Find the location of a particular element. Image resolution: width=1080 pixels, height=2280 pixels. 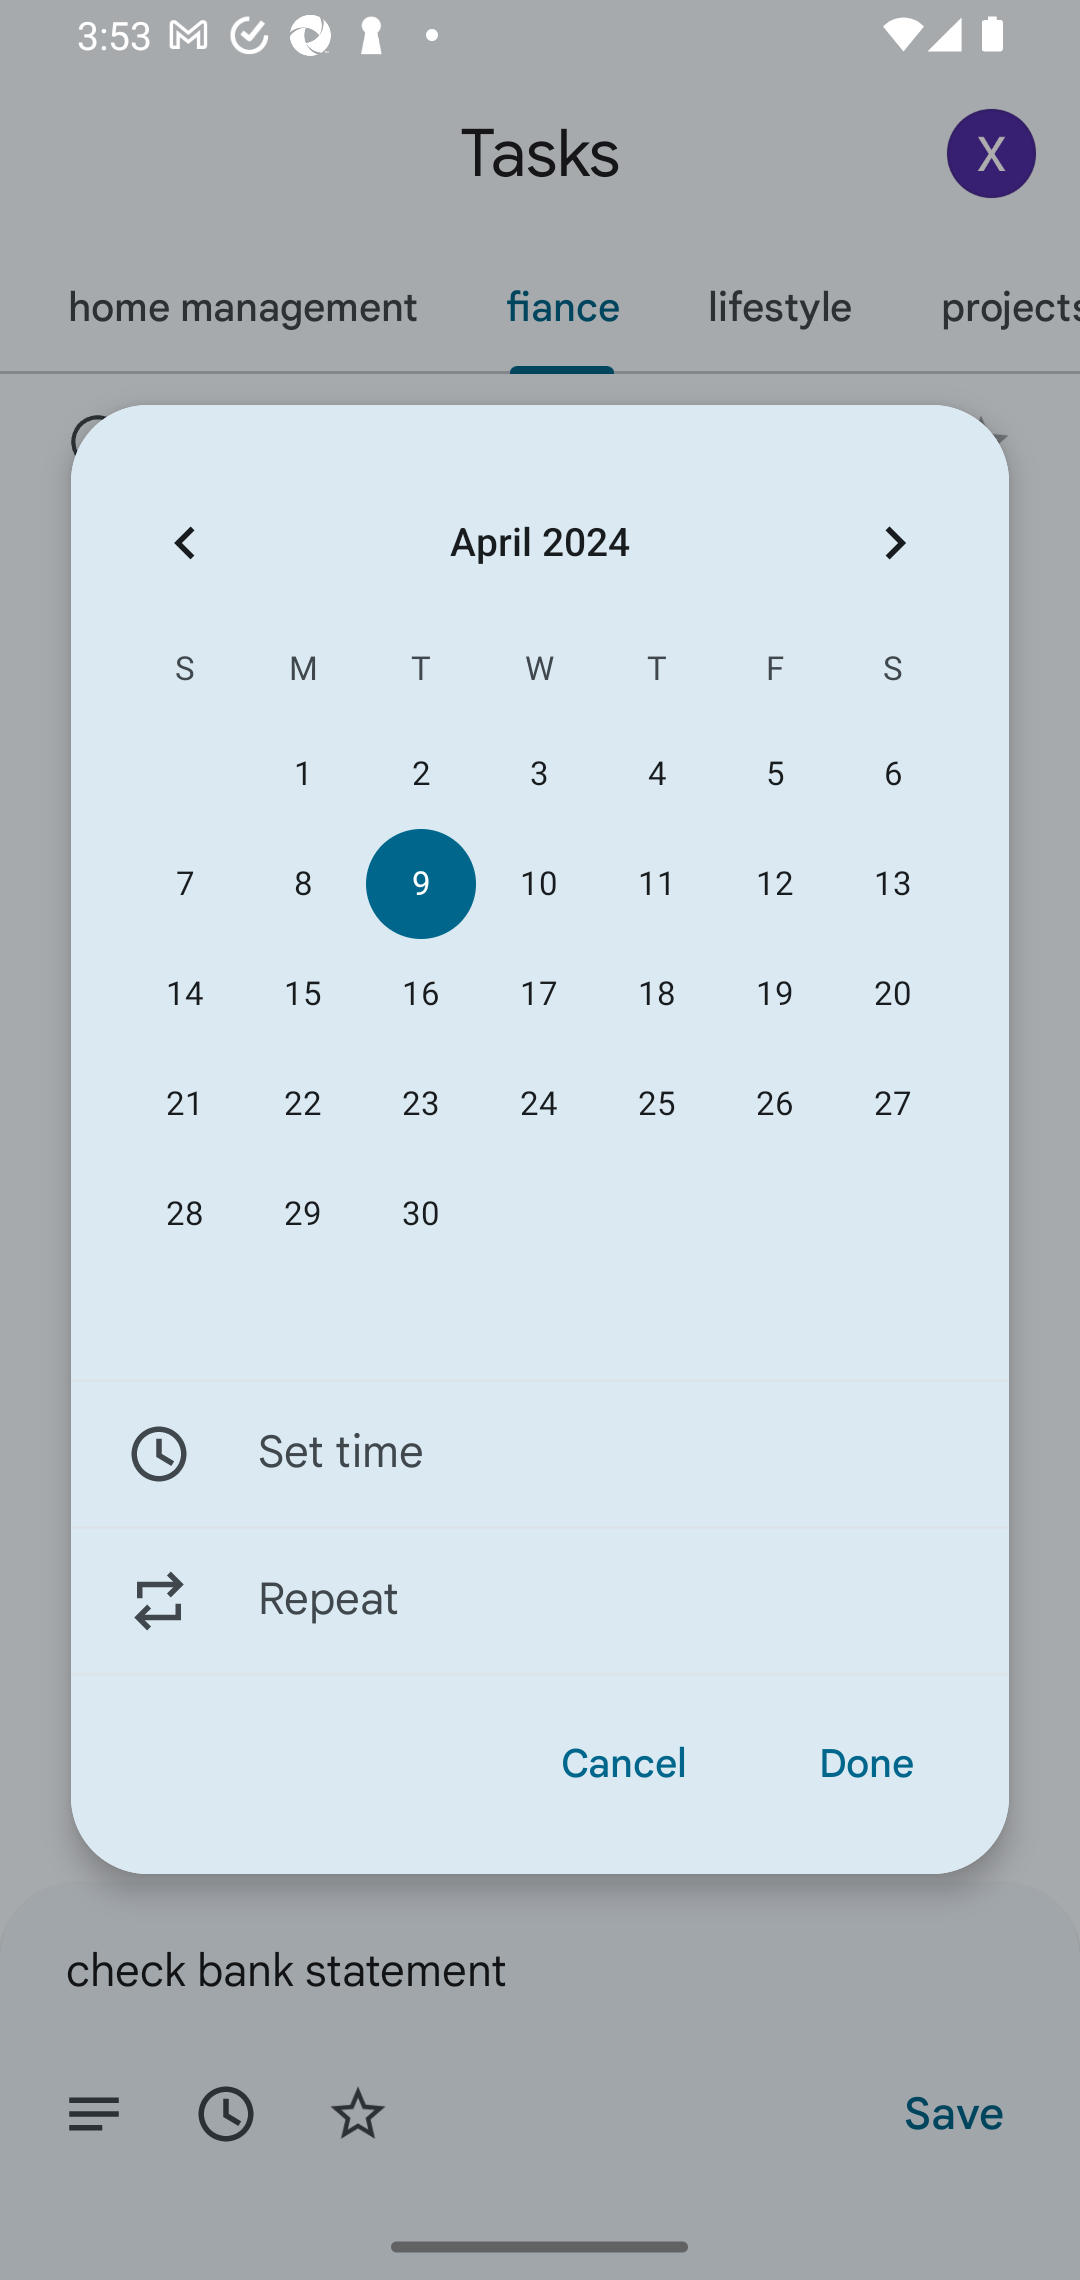

20 20 April 2024 is located at coordinates (892, 994).